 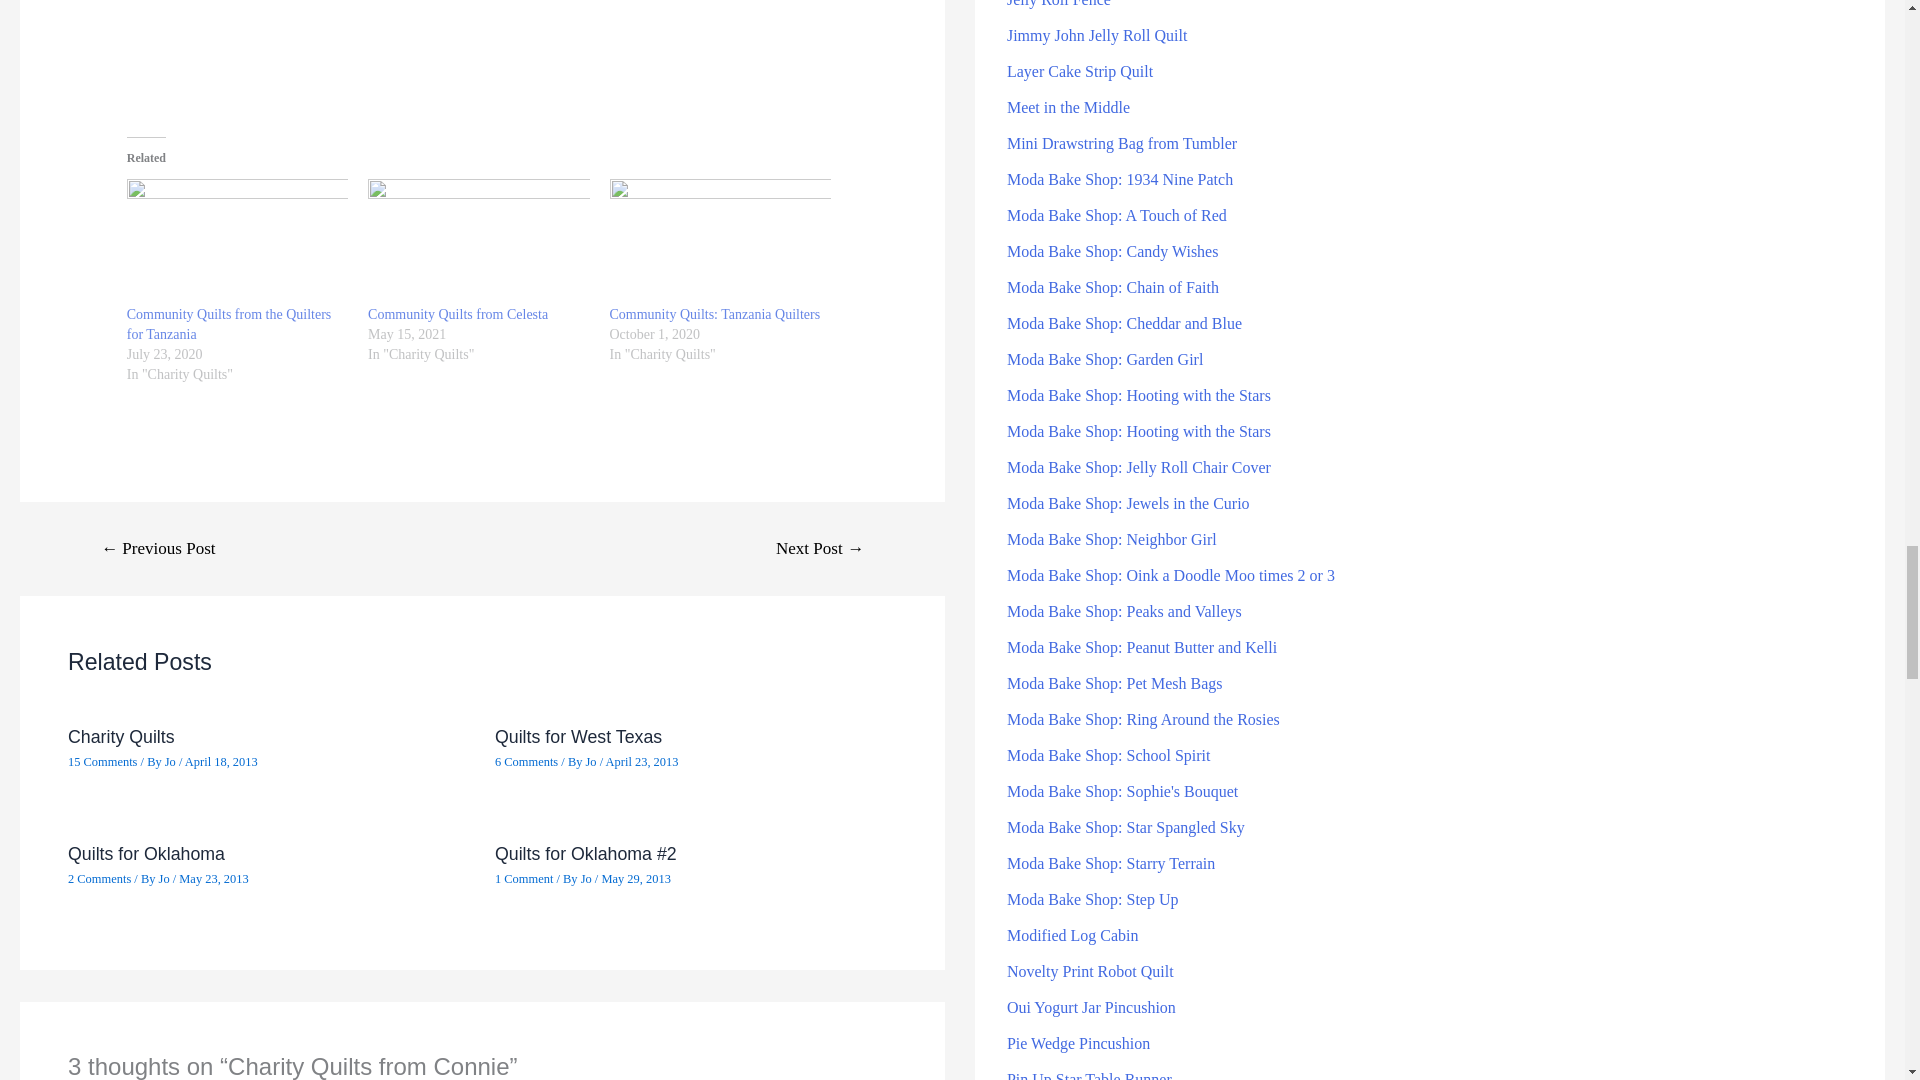 What do you see at coordinates (458, 314) in the screenshot?
I see `Community Quilts from Celesta` at bounding box center [458, 314].